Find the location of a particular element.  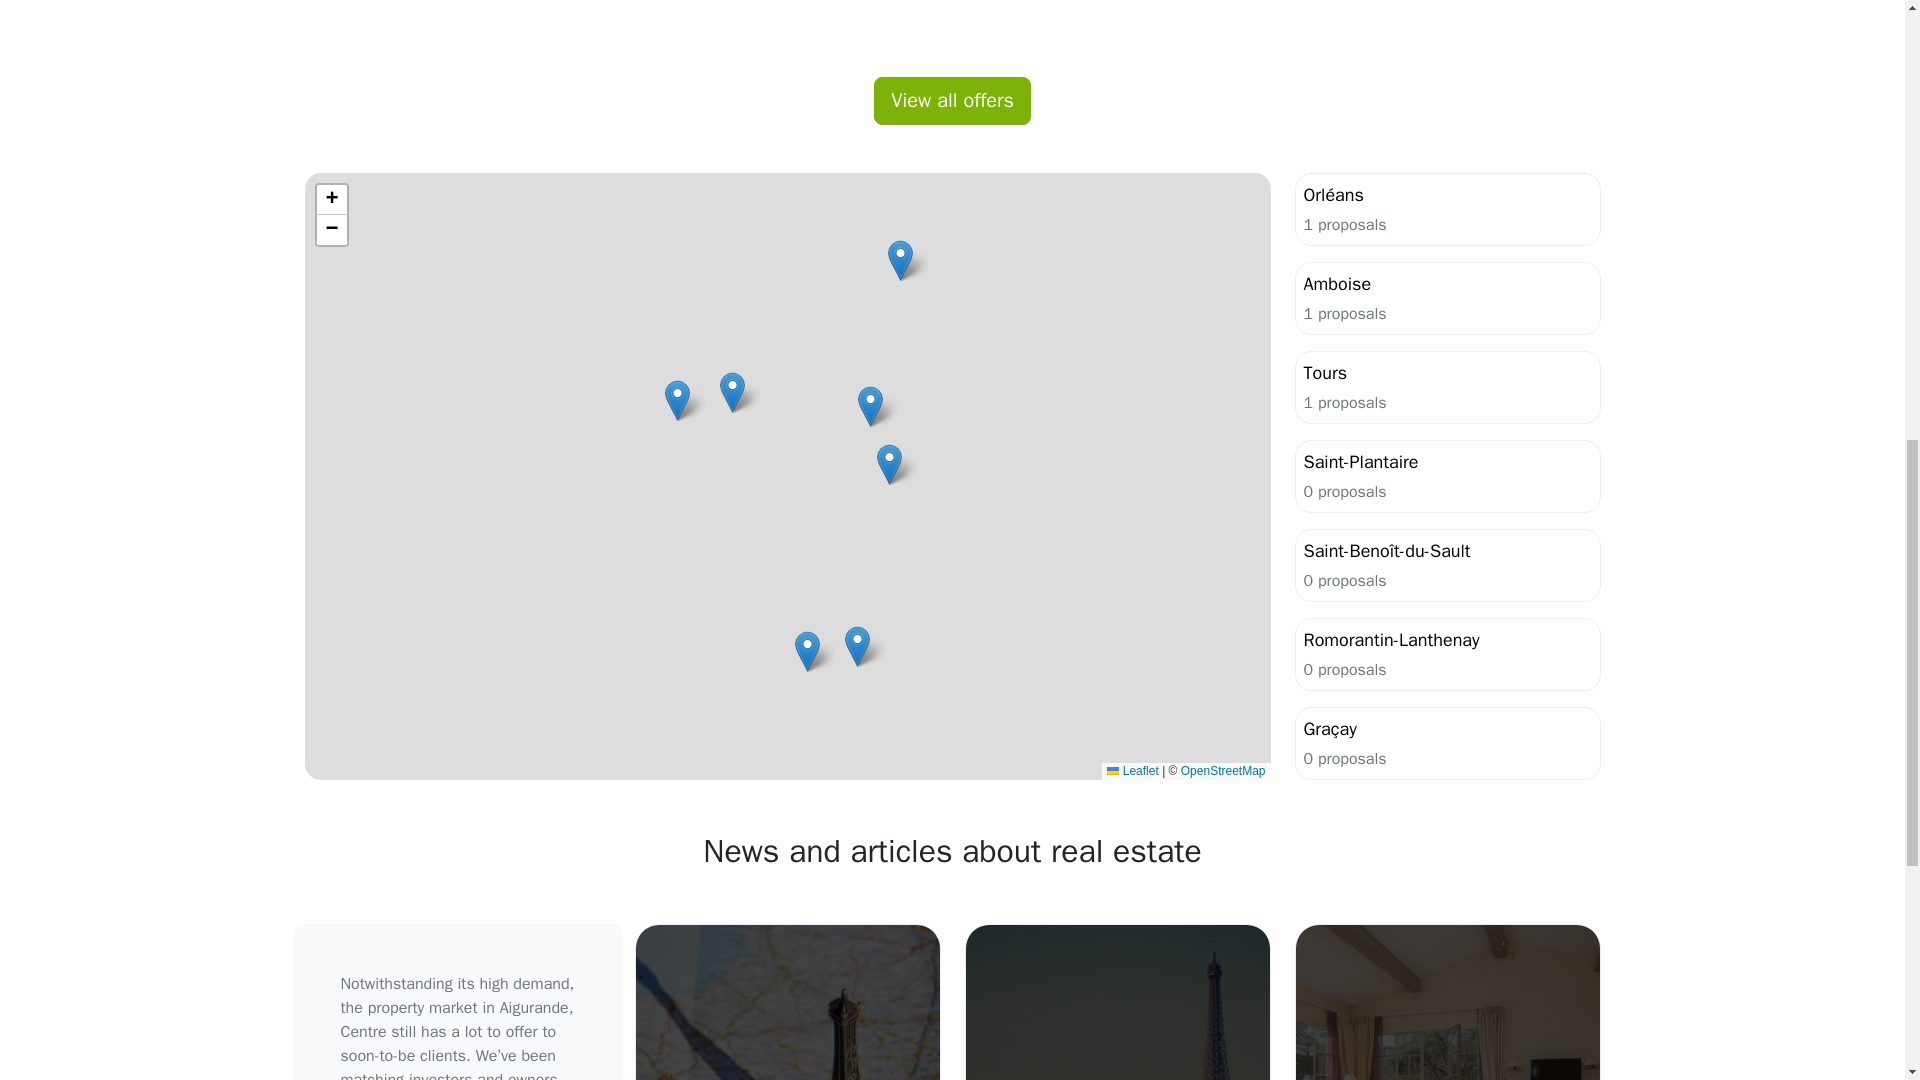

Leaflet is located at coordinates (952, 100).